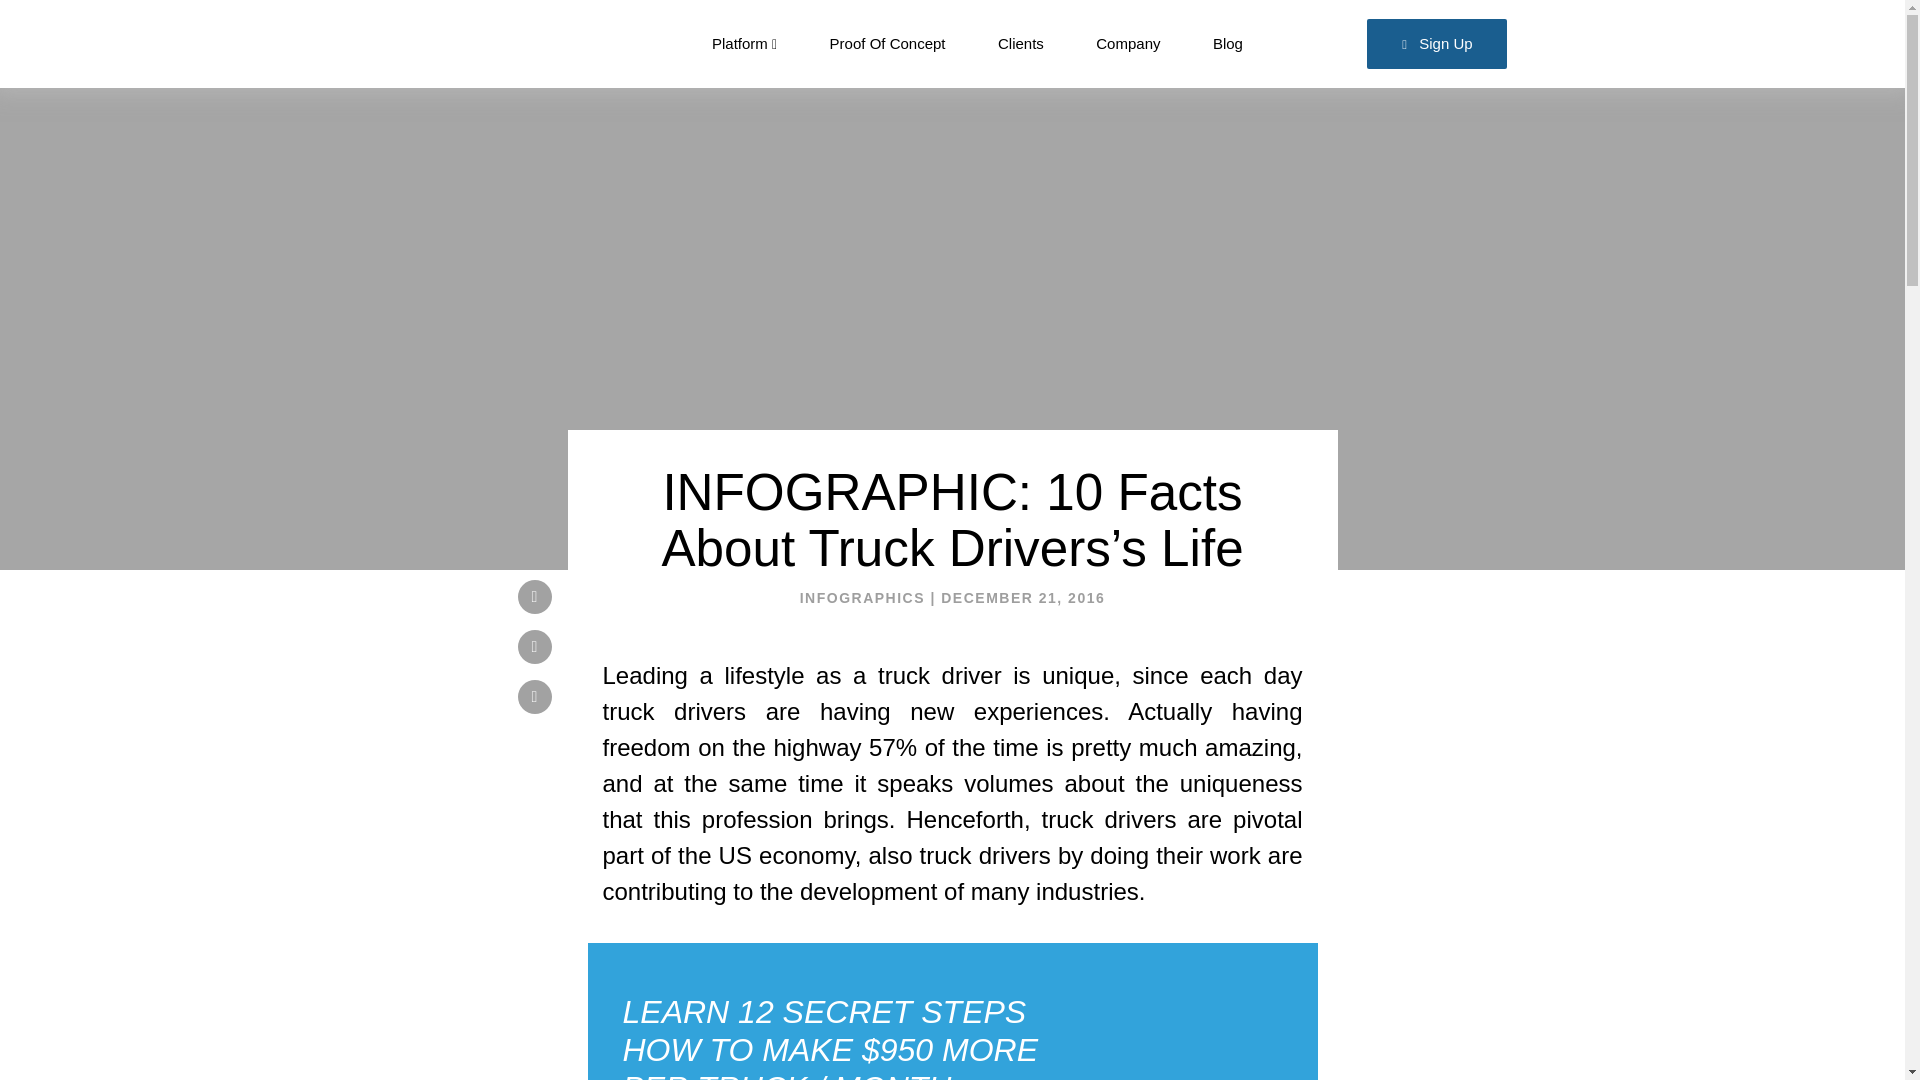  I want to click on Platform, so click(744, 44).